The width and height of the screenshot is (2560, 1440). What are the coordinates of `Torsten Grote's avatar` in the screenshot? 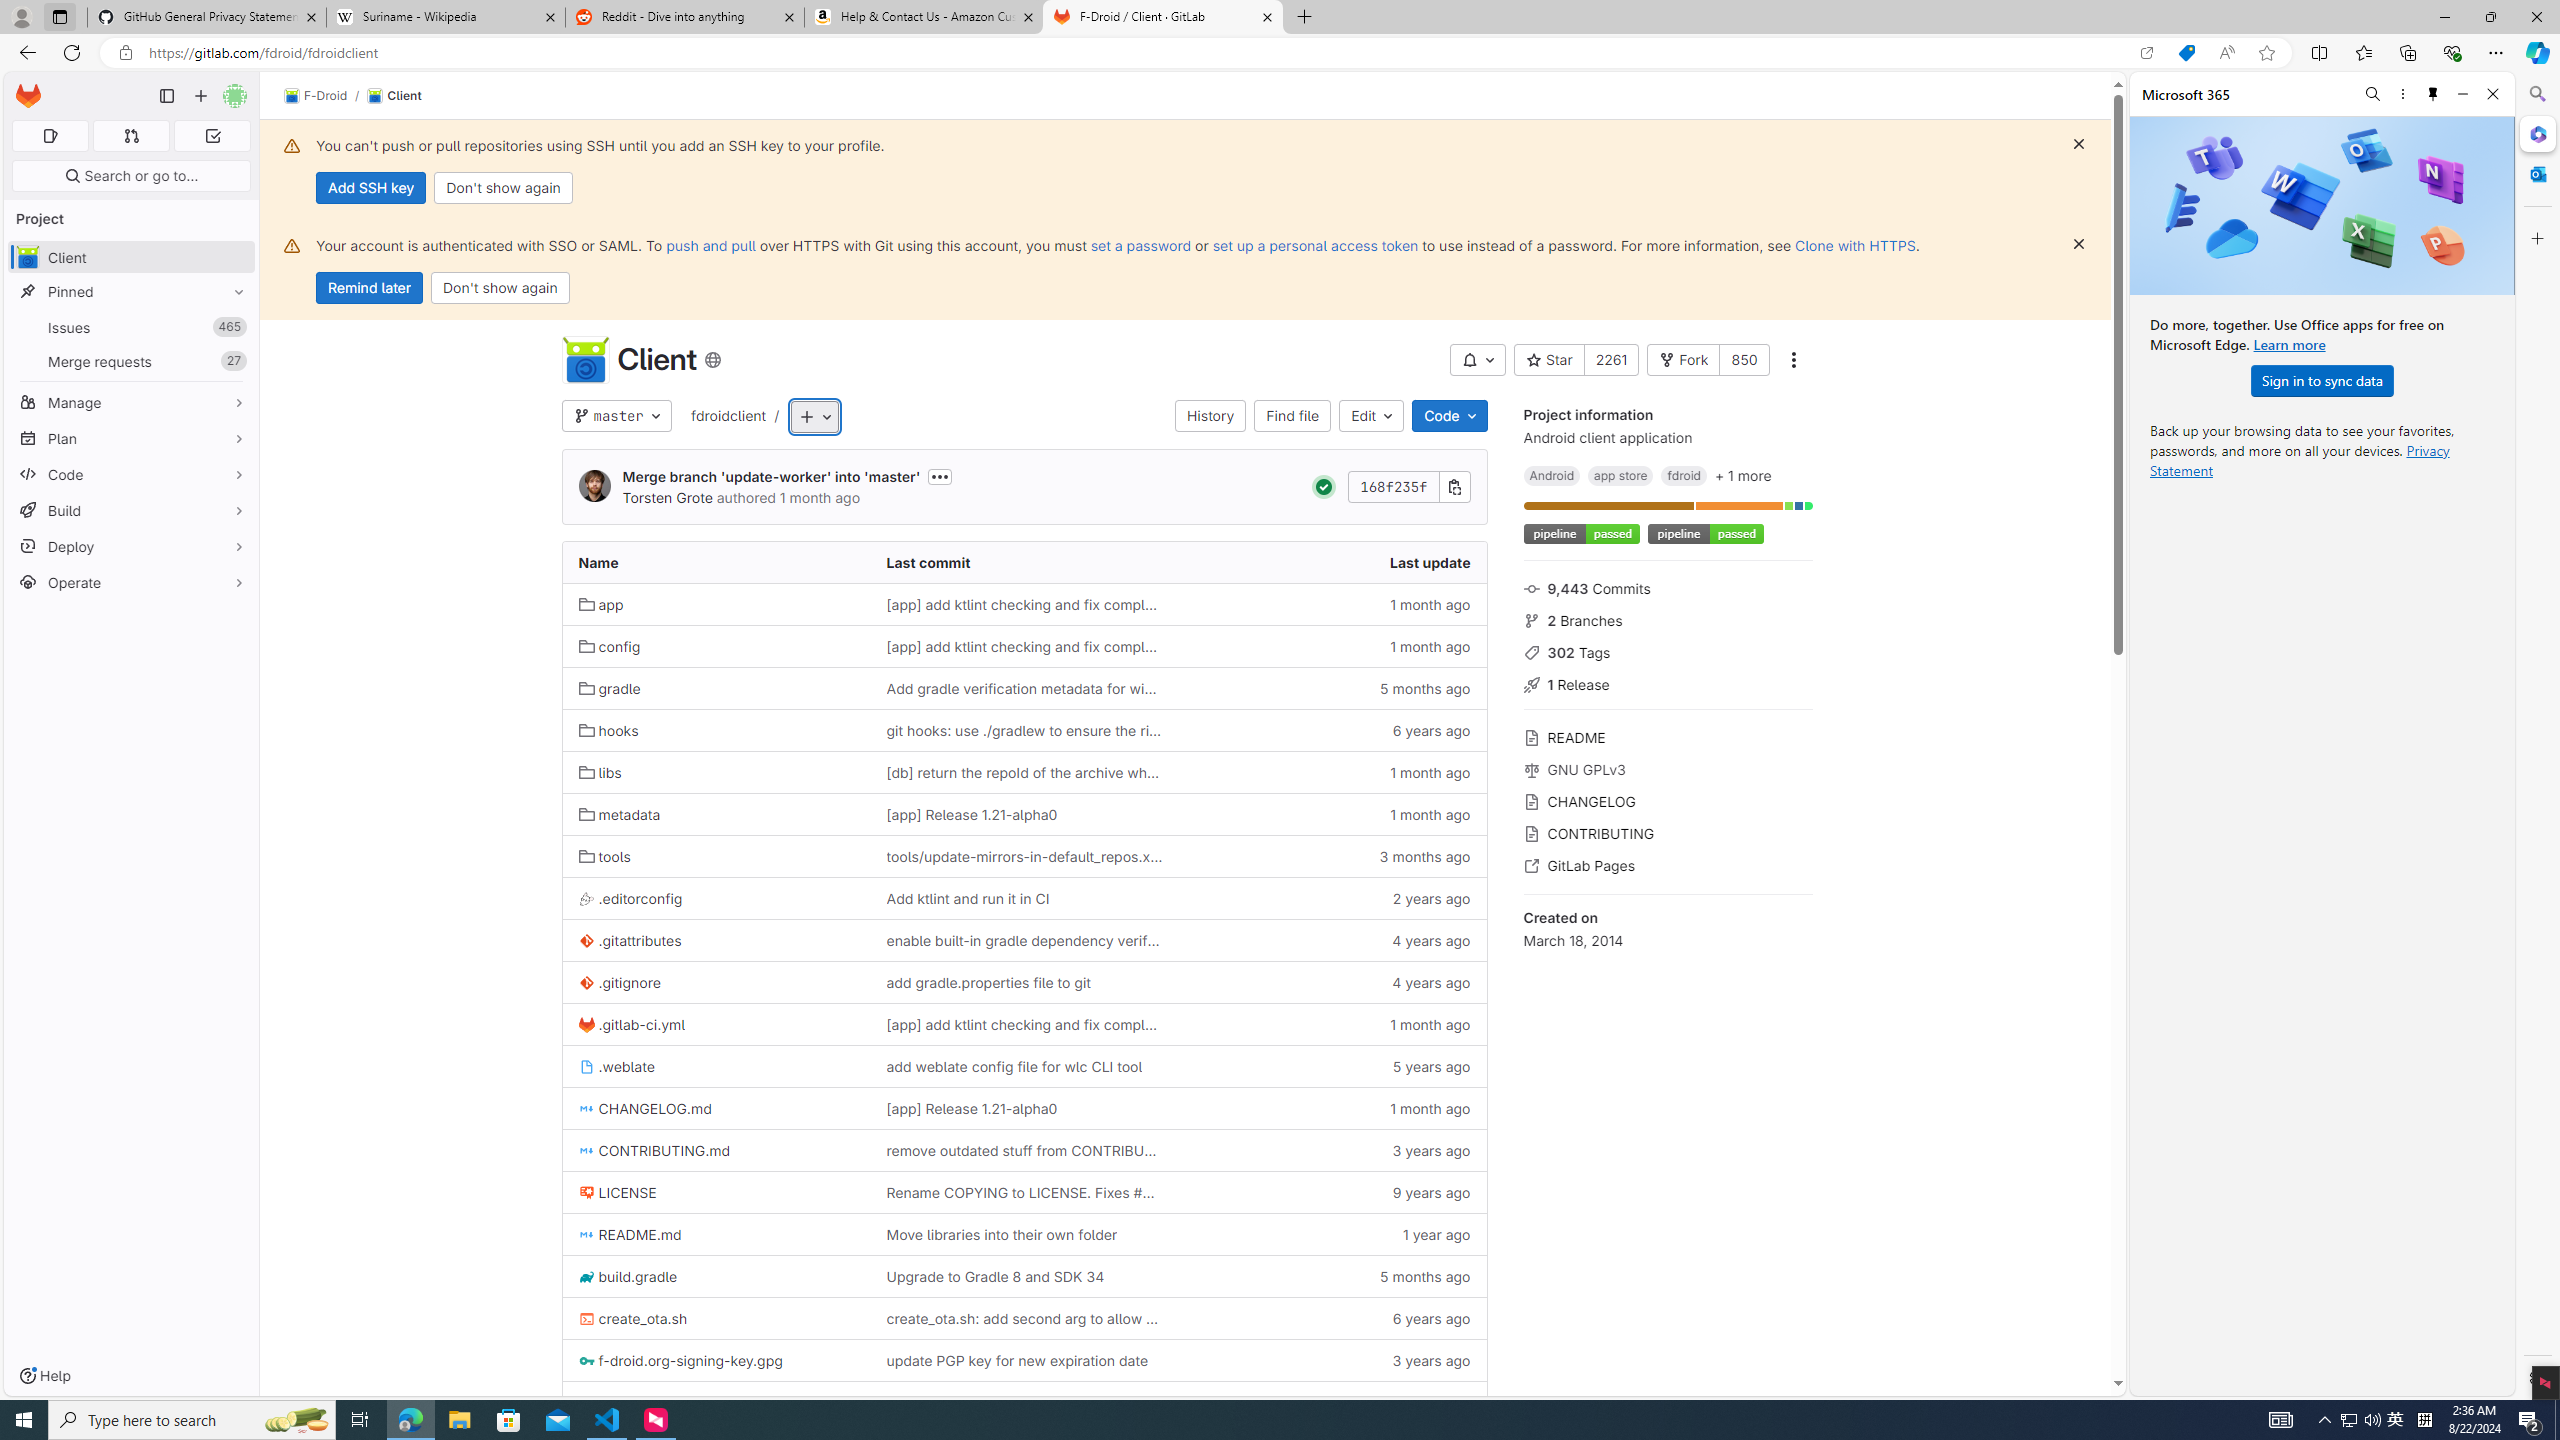 It's located at (594, 487).